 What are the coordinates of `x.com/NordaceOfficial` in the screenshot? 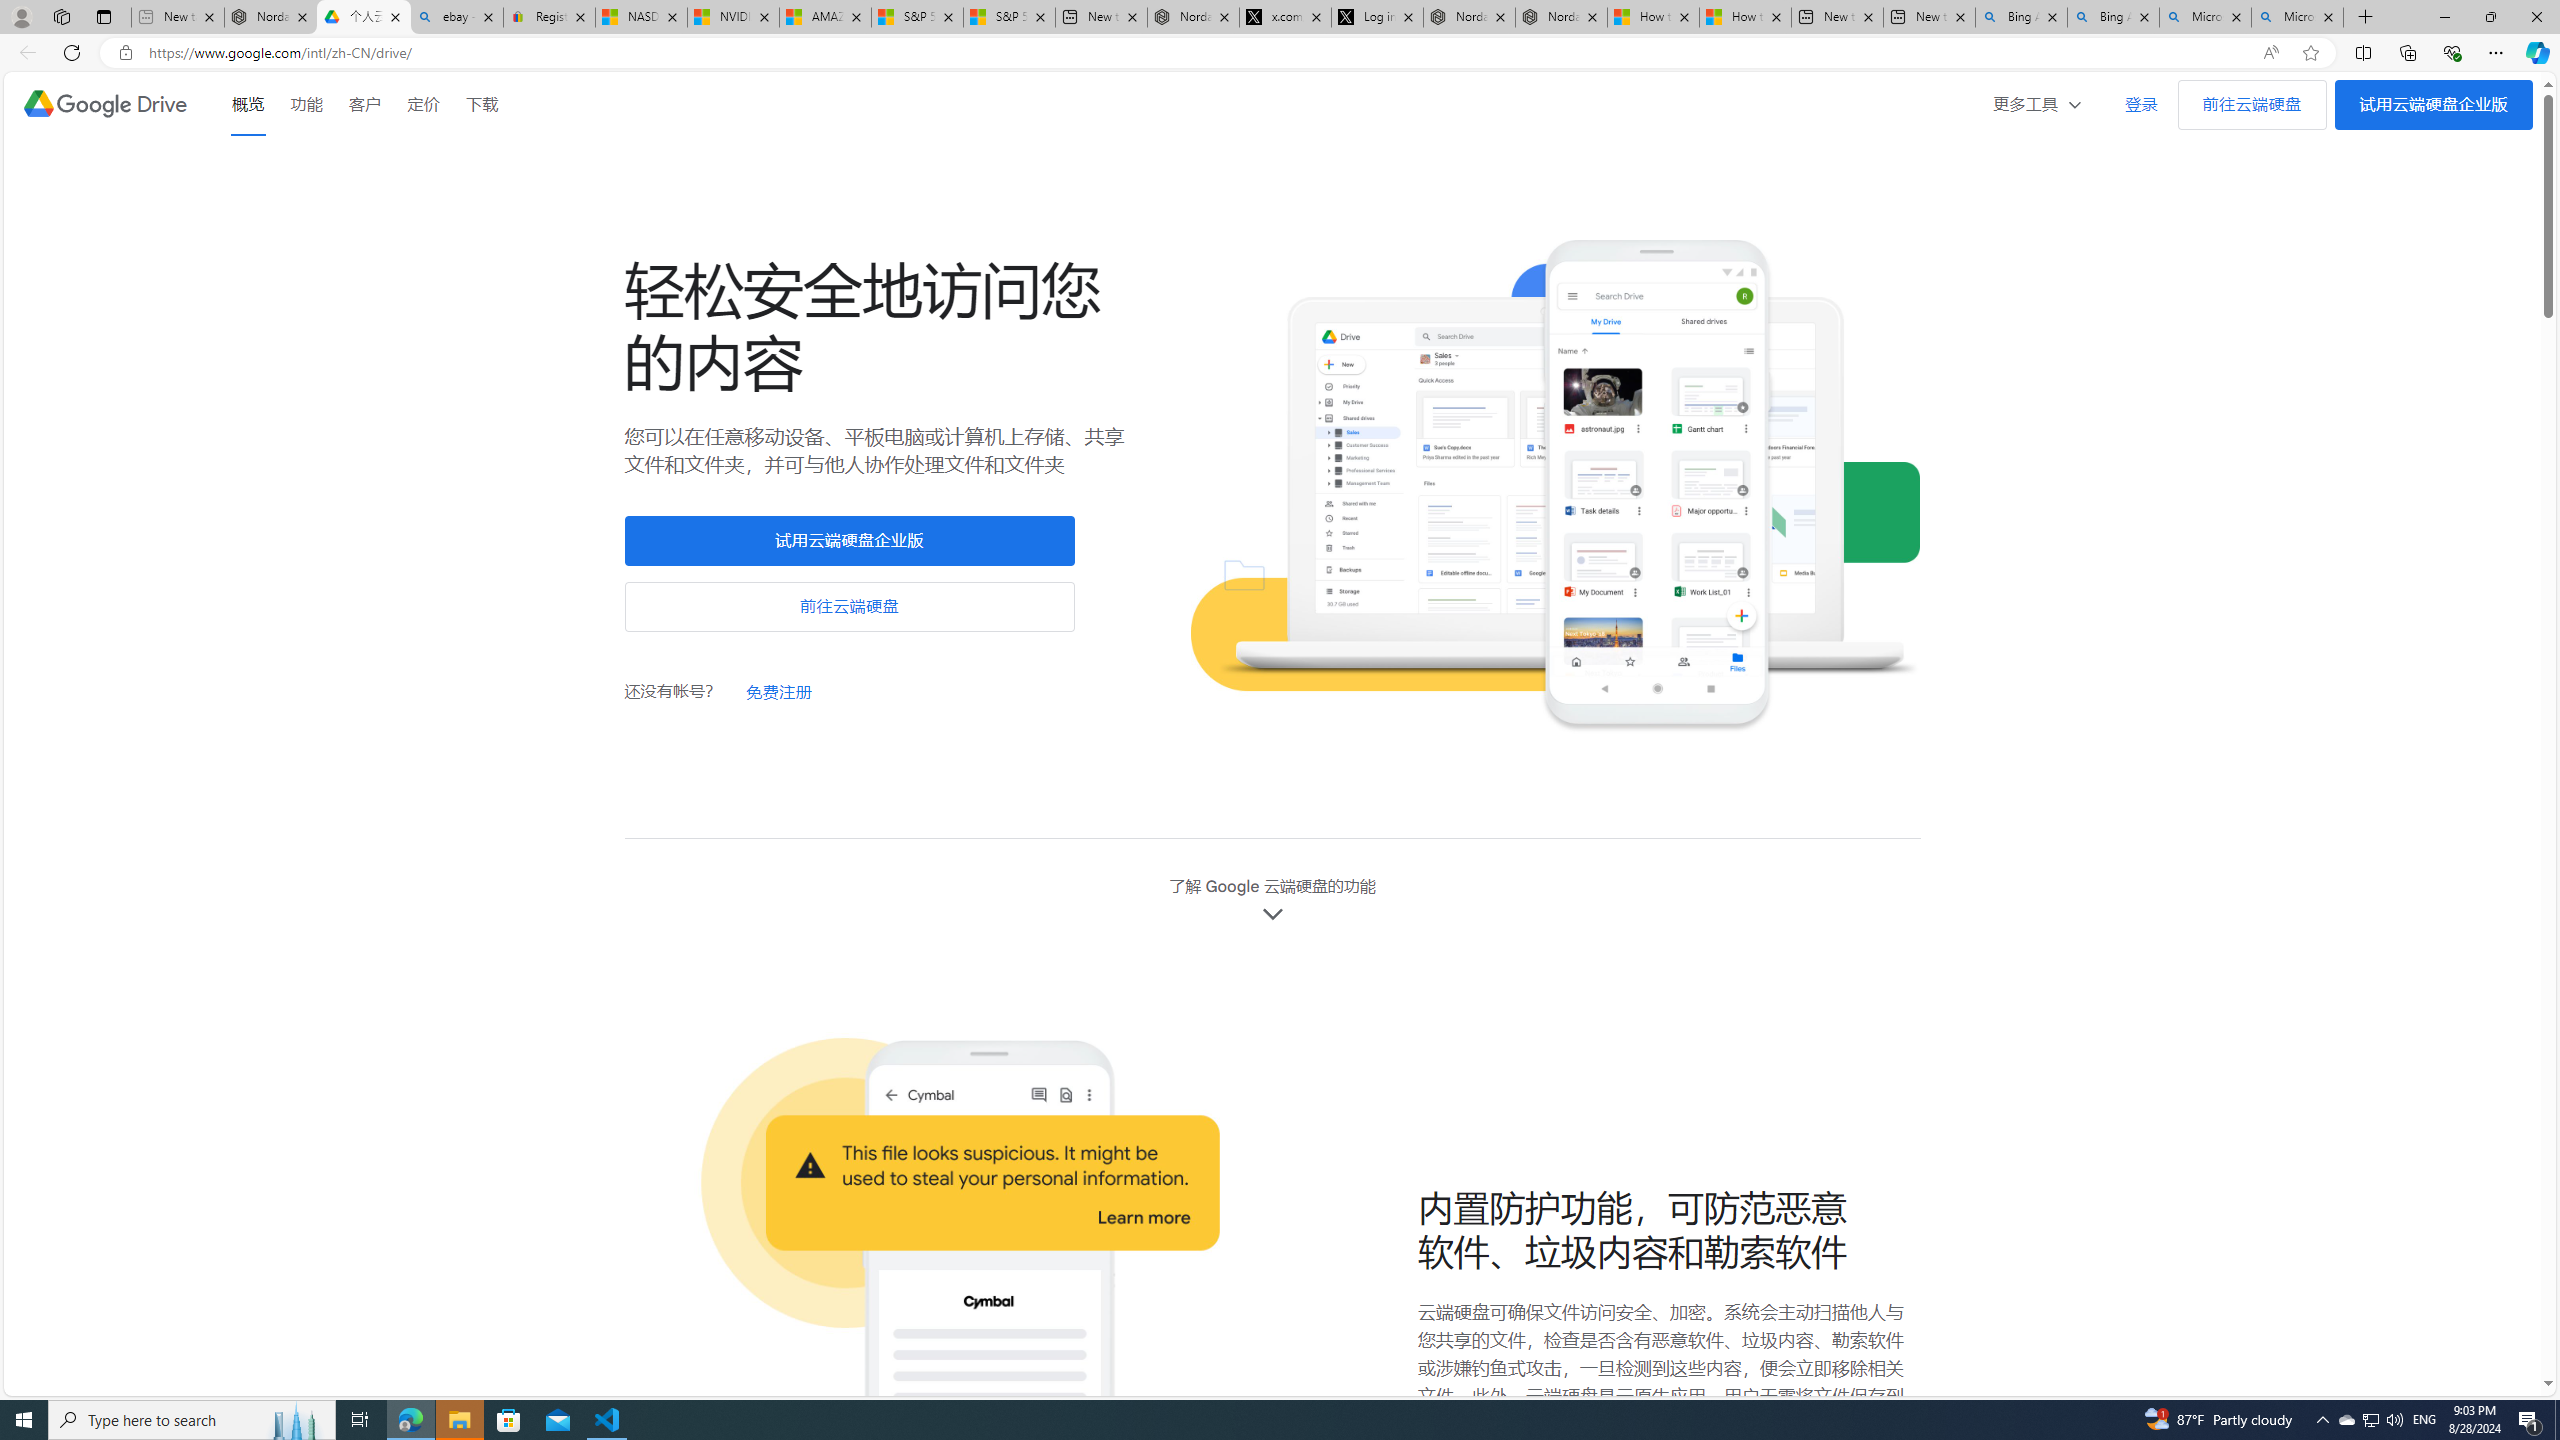 It's located at (1284, 17).